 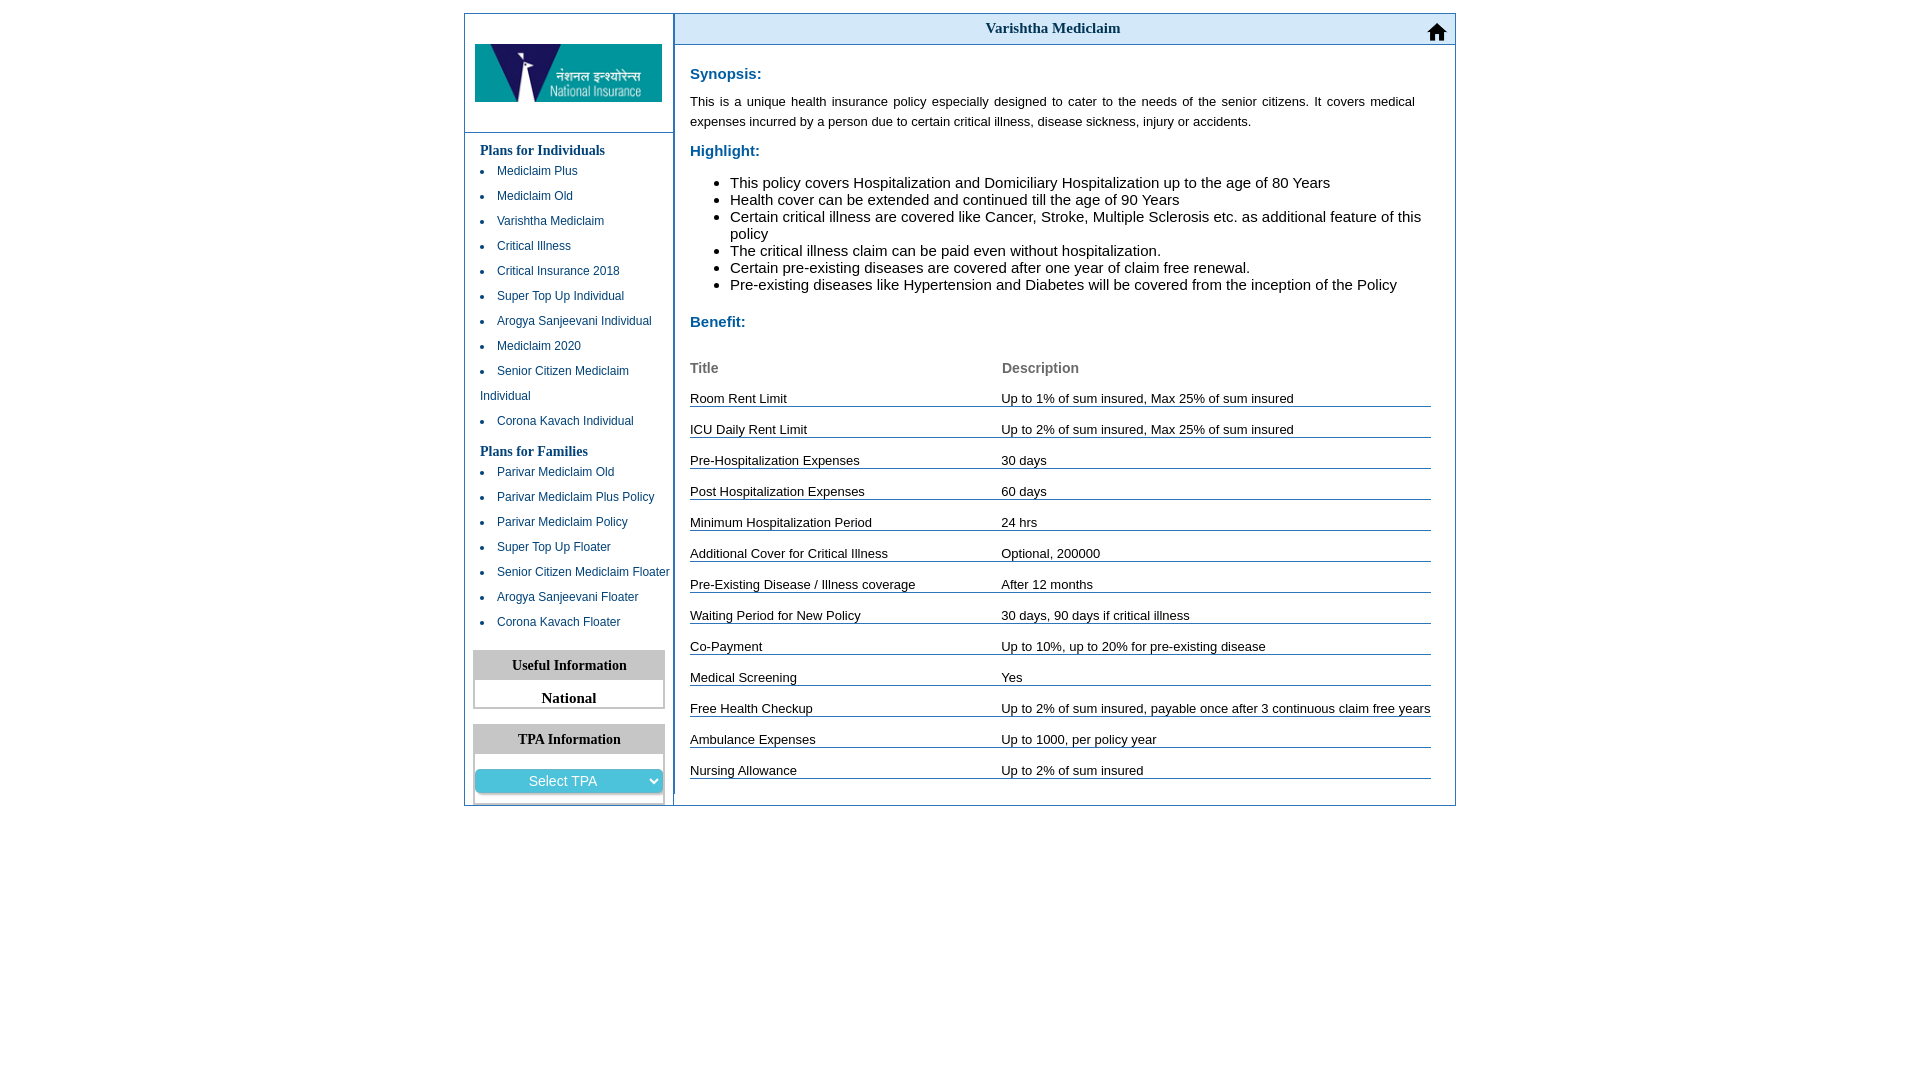 What do you see at coordinates (568, 346) in the screenshot?
I see `Mediclaim 2020` at bounding box center [568, 346].